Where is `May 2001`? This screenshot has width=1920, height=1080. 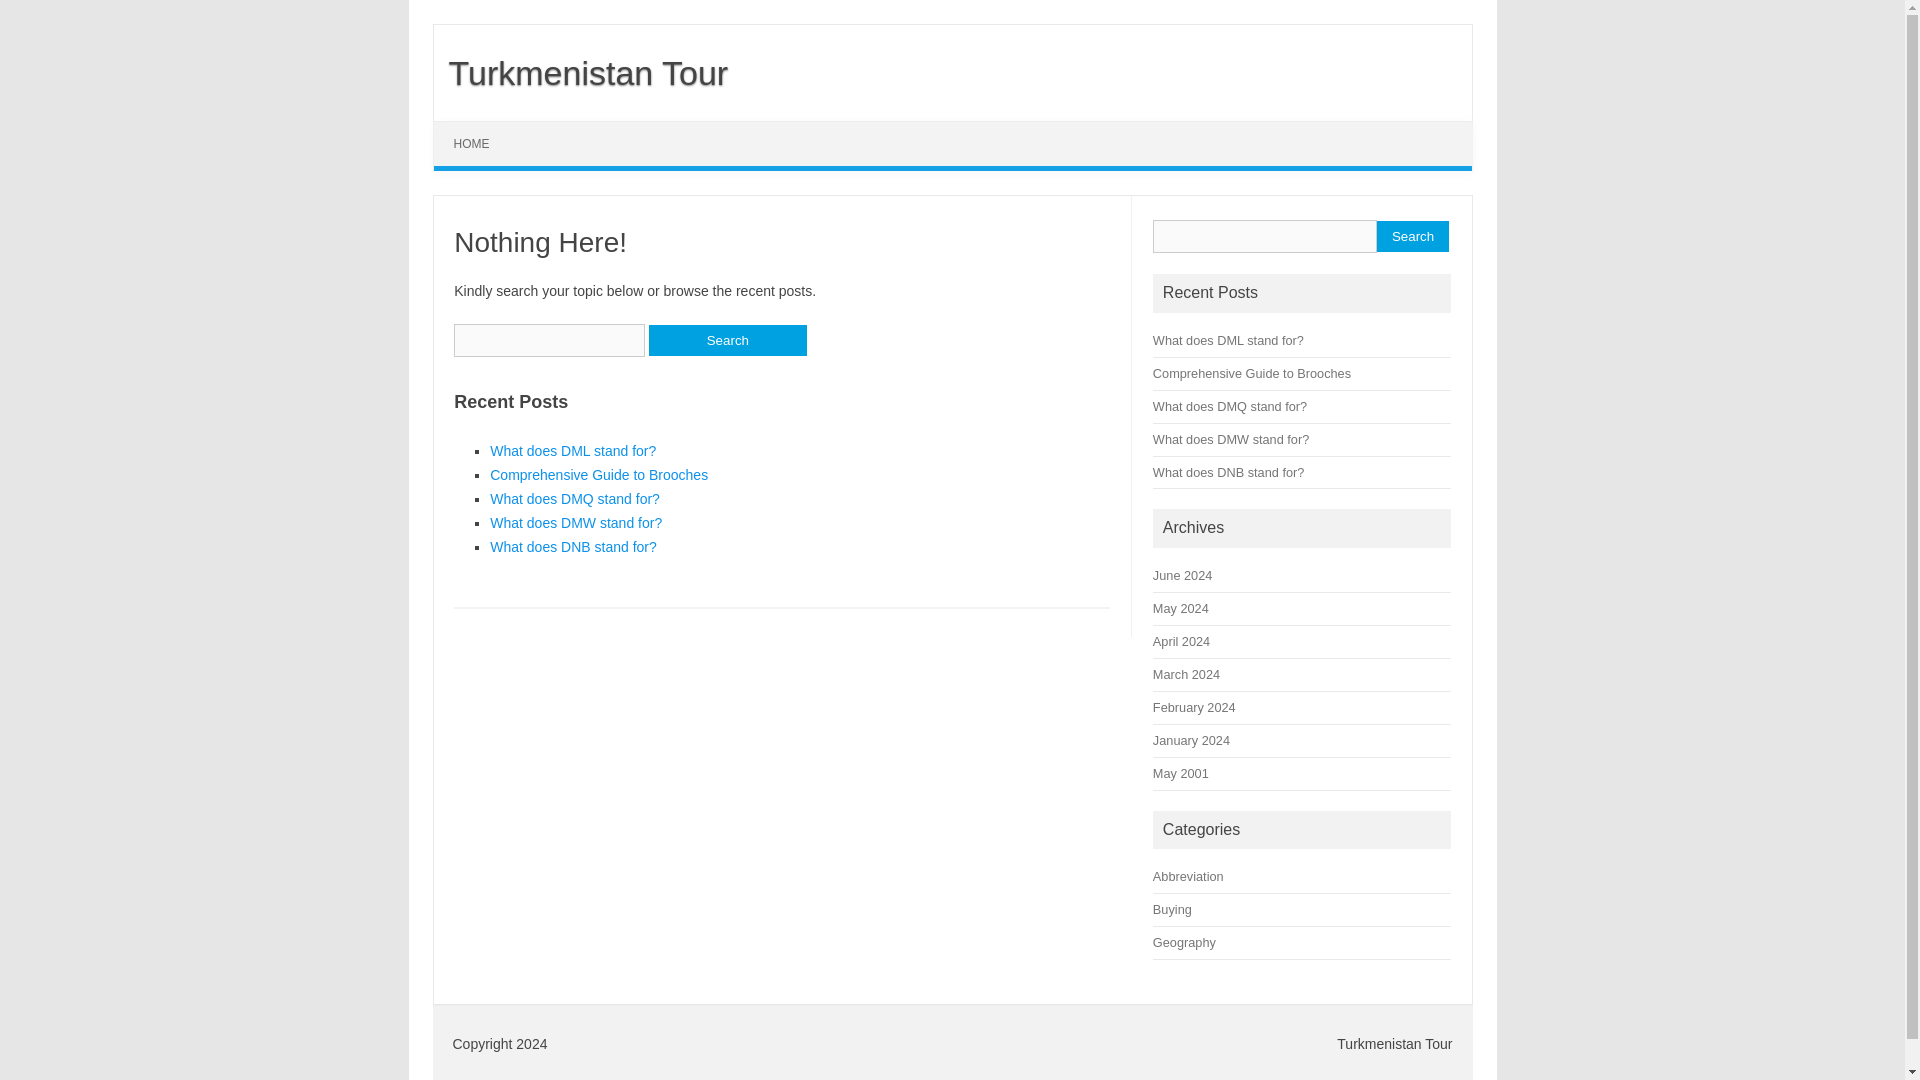 May 2001 is located at coordinates (1181, 772).